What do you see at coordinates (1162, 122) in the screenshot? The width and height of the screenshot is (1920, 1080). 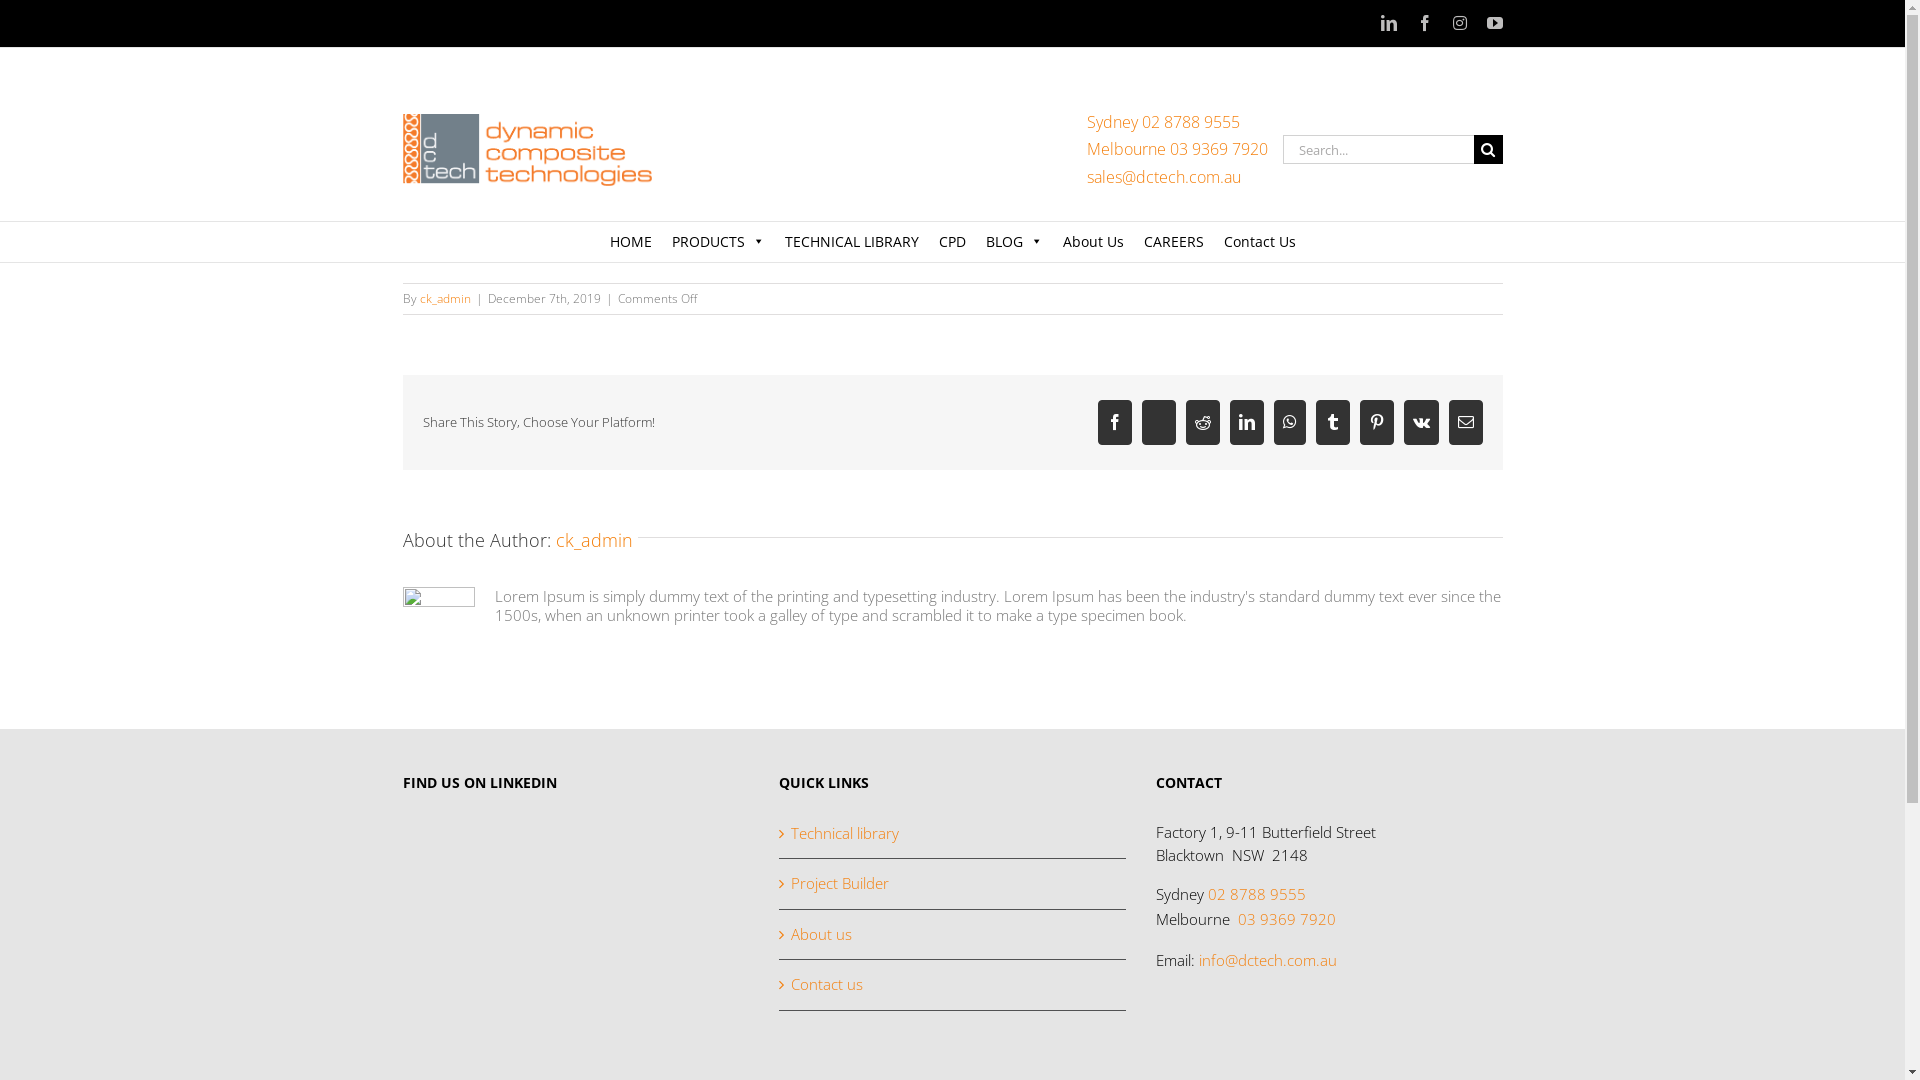 I see `Sydney 02 8788 9555` at bounding box center [1162, 122].